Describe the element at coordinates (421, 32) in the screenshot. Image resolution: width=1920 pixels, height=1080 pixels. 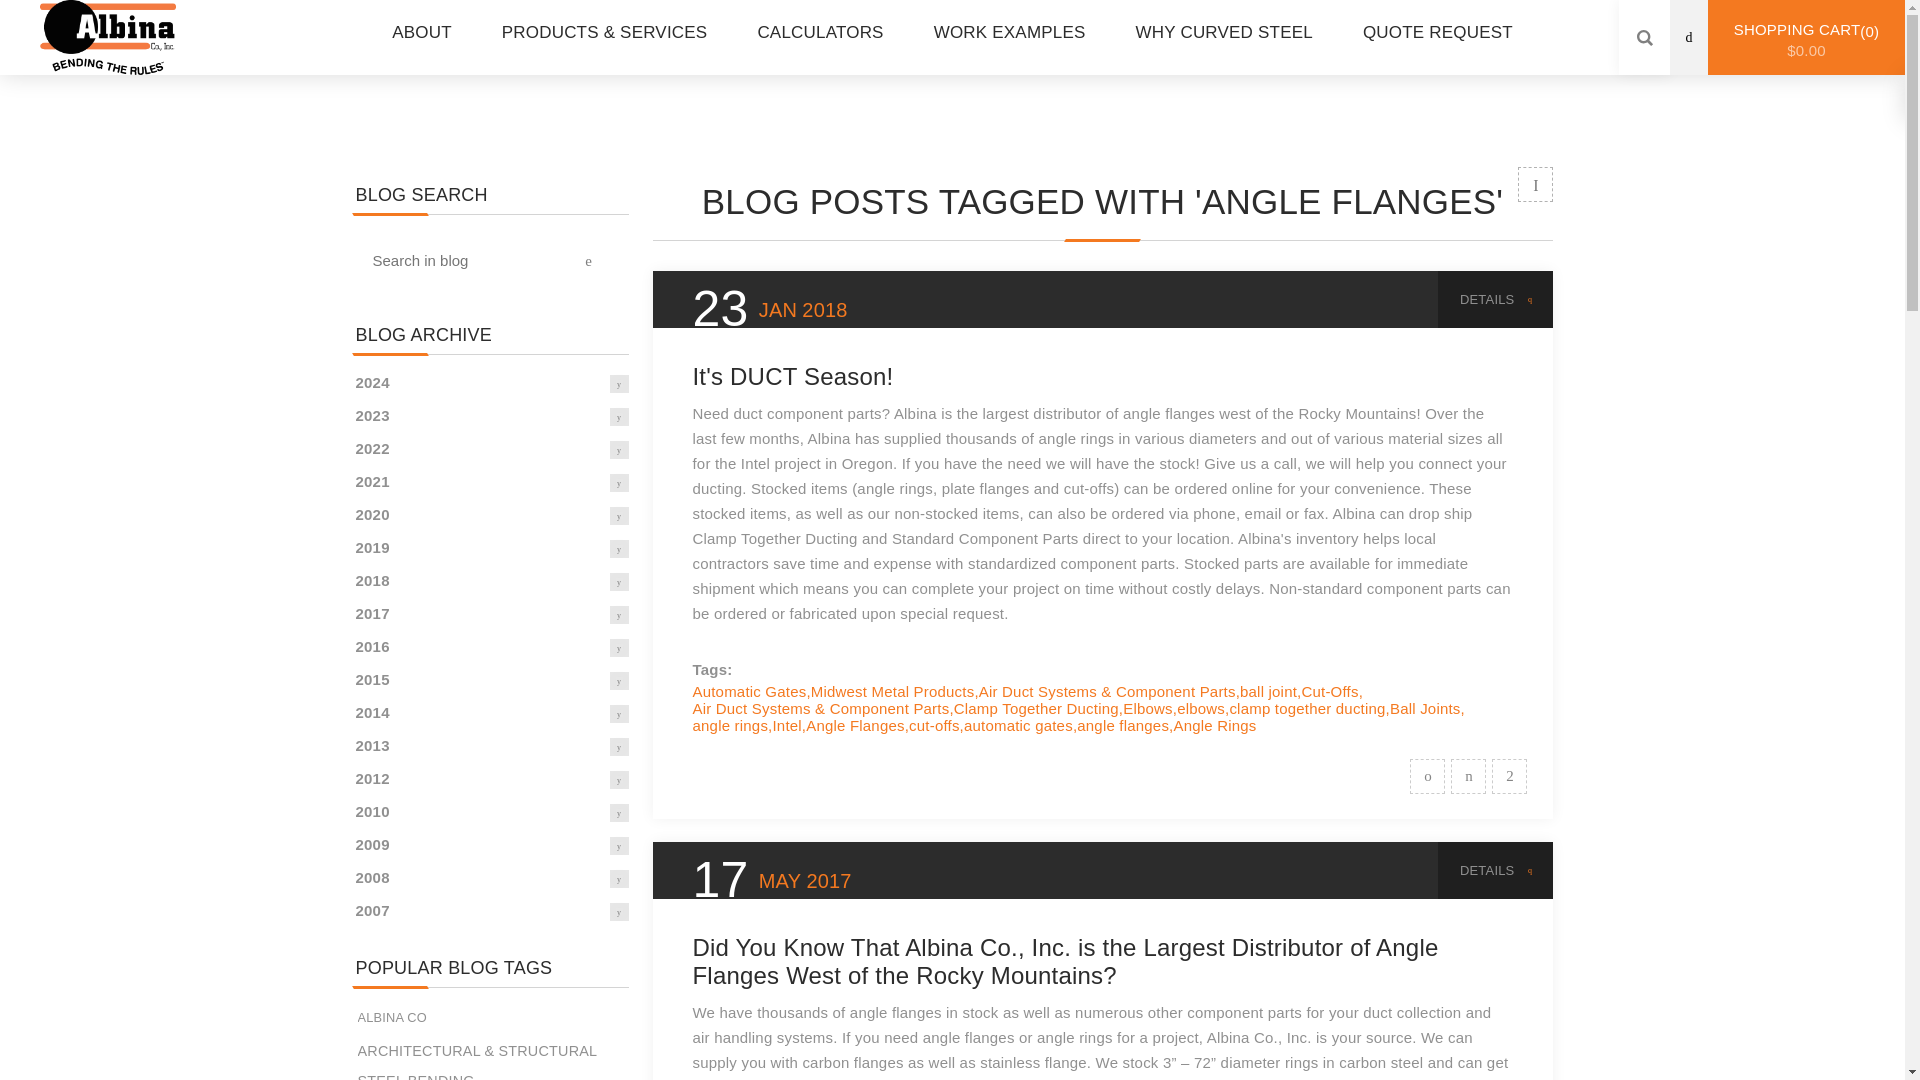
I see `About` at that location.